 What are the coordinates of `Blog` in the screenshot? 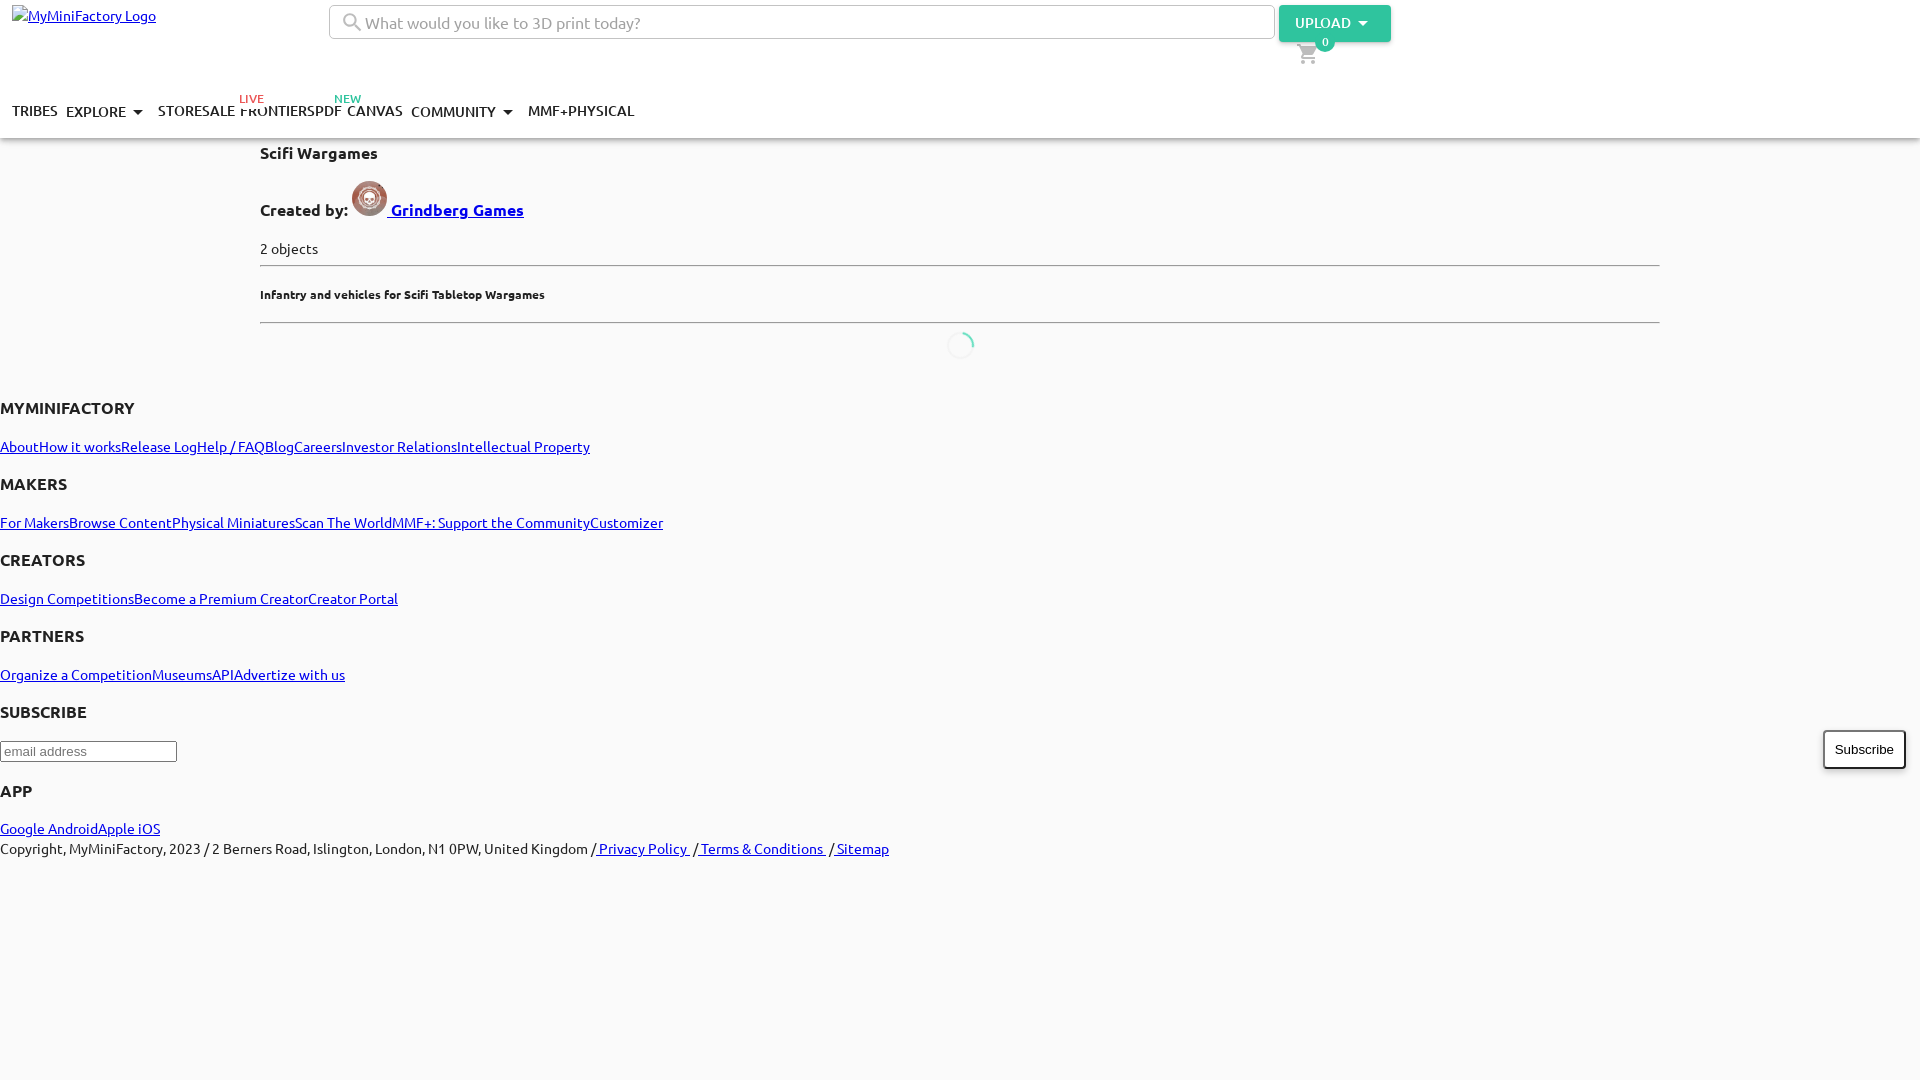 It's located at (280, 445).